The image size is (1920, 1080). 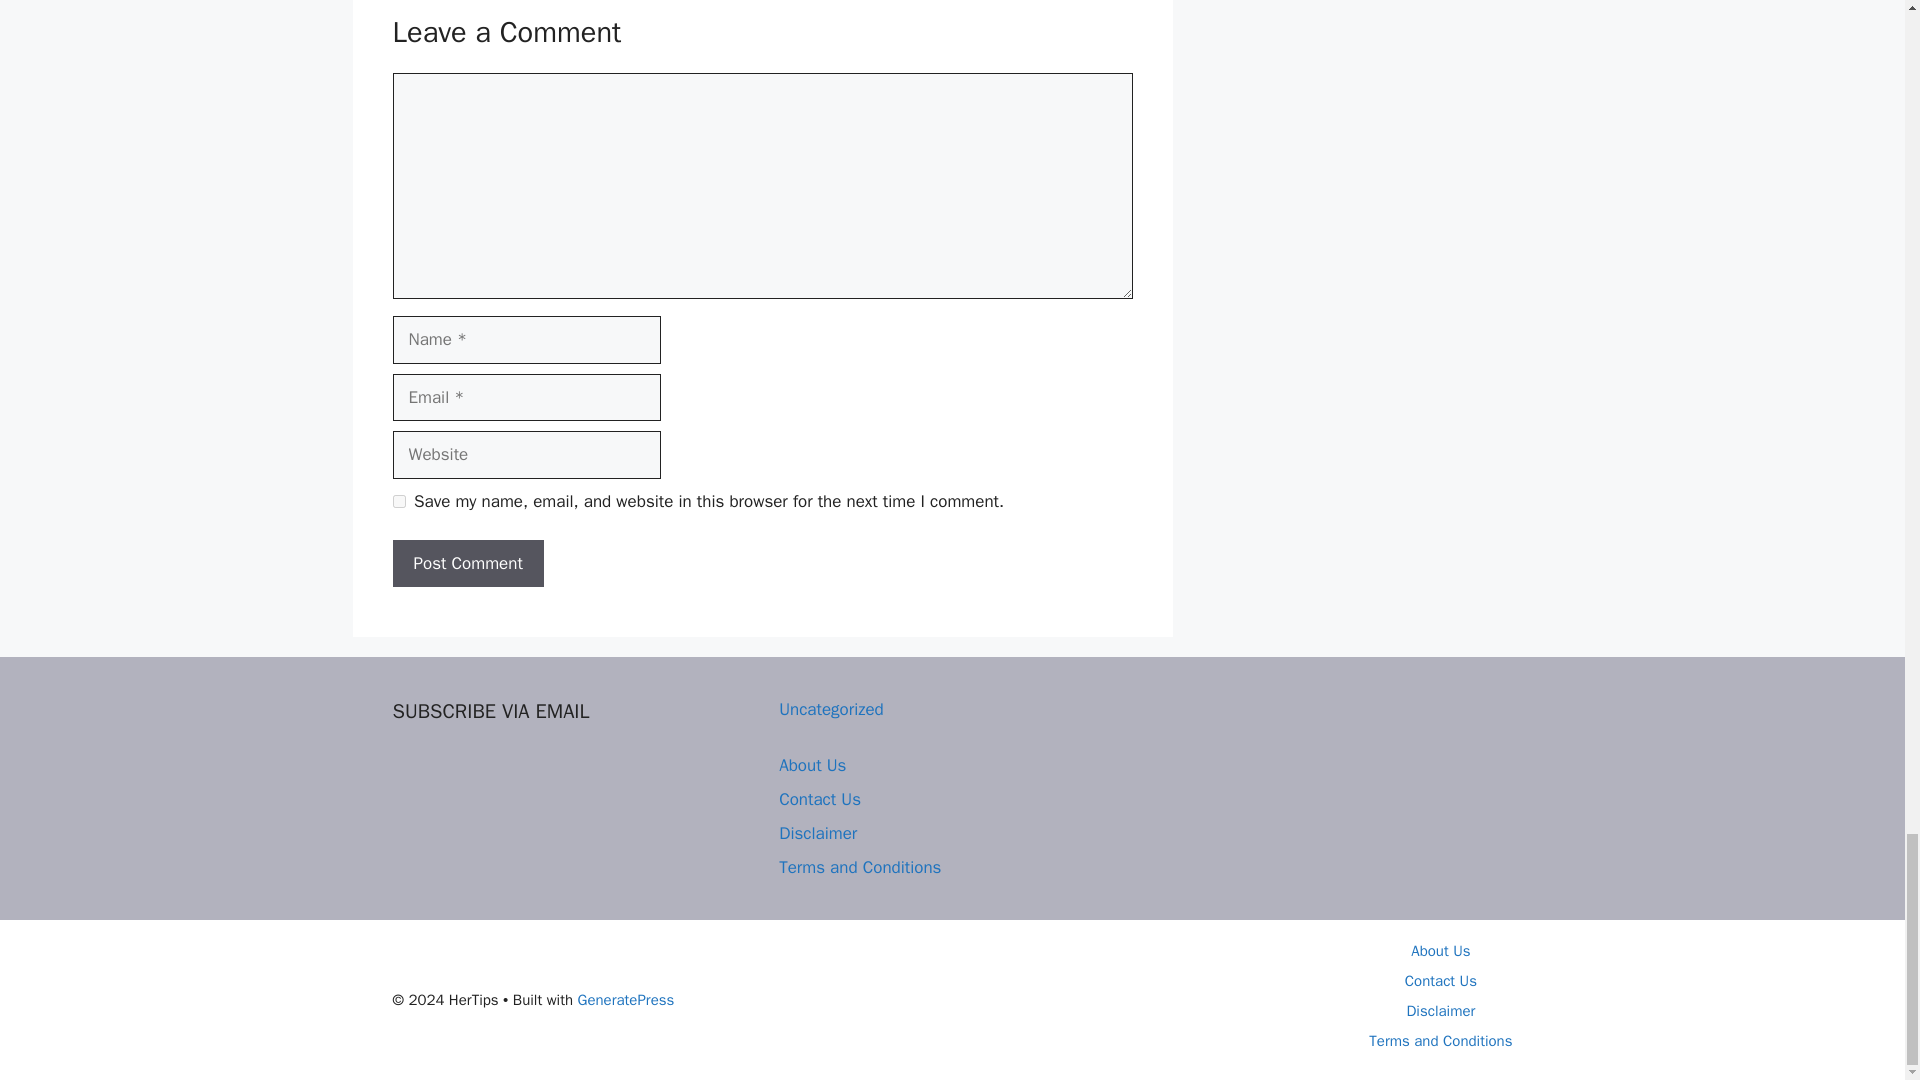 What do you see at coordinates (812, 765) in the screenshot?
I see `About Us` at bounding box center [812, 765].